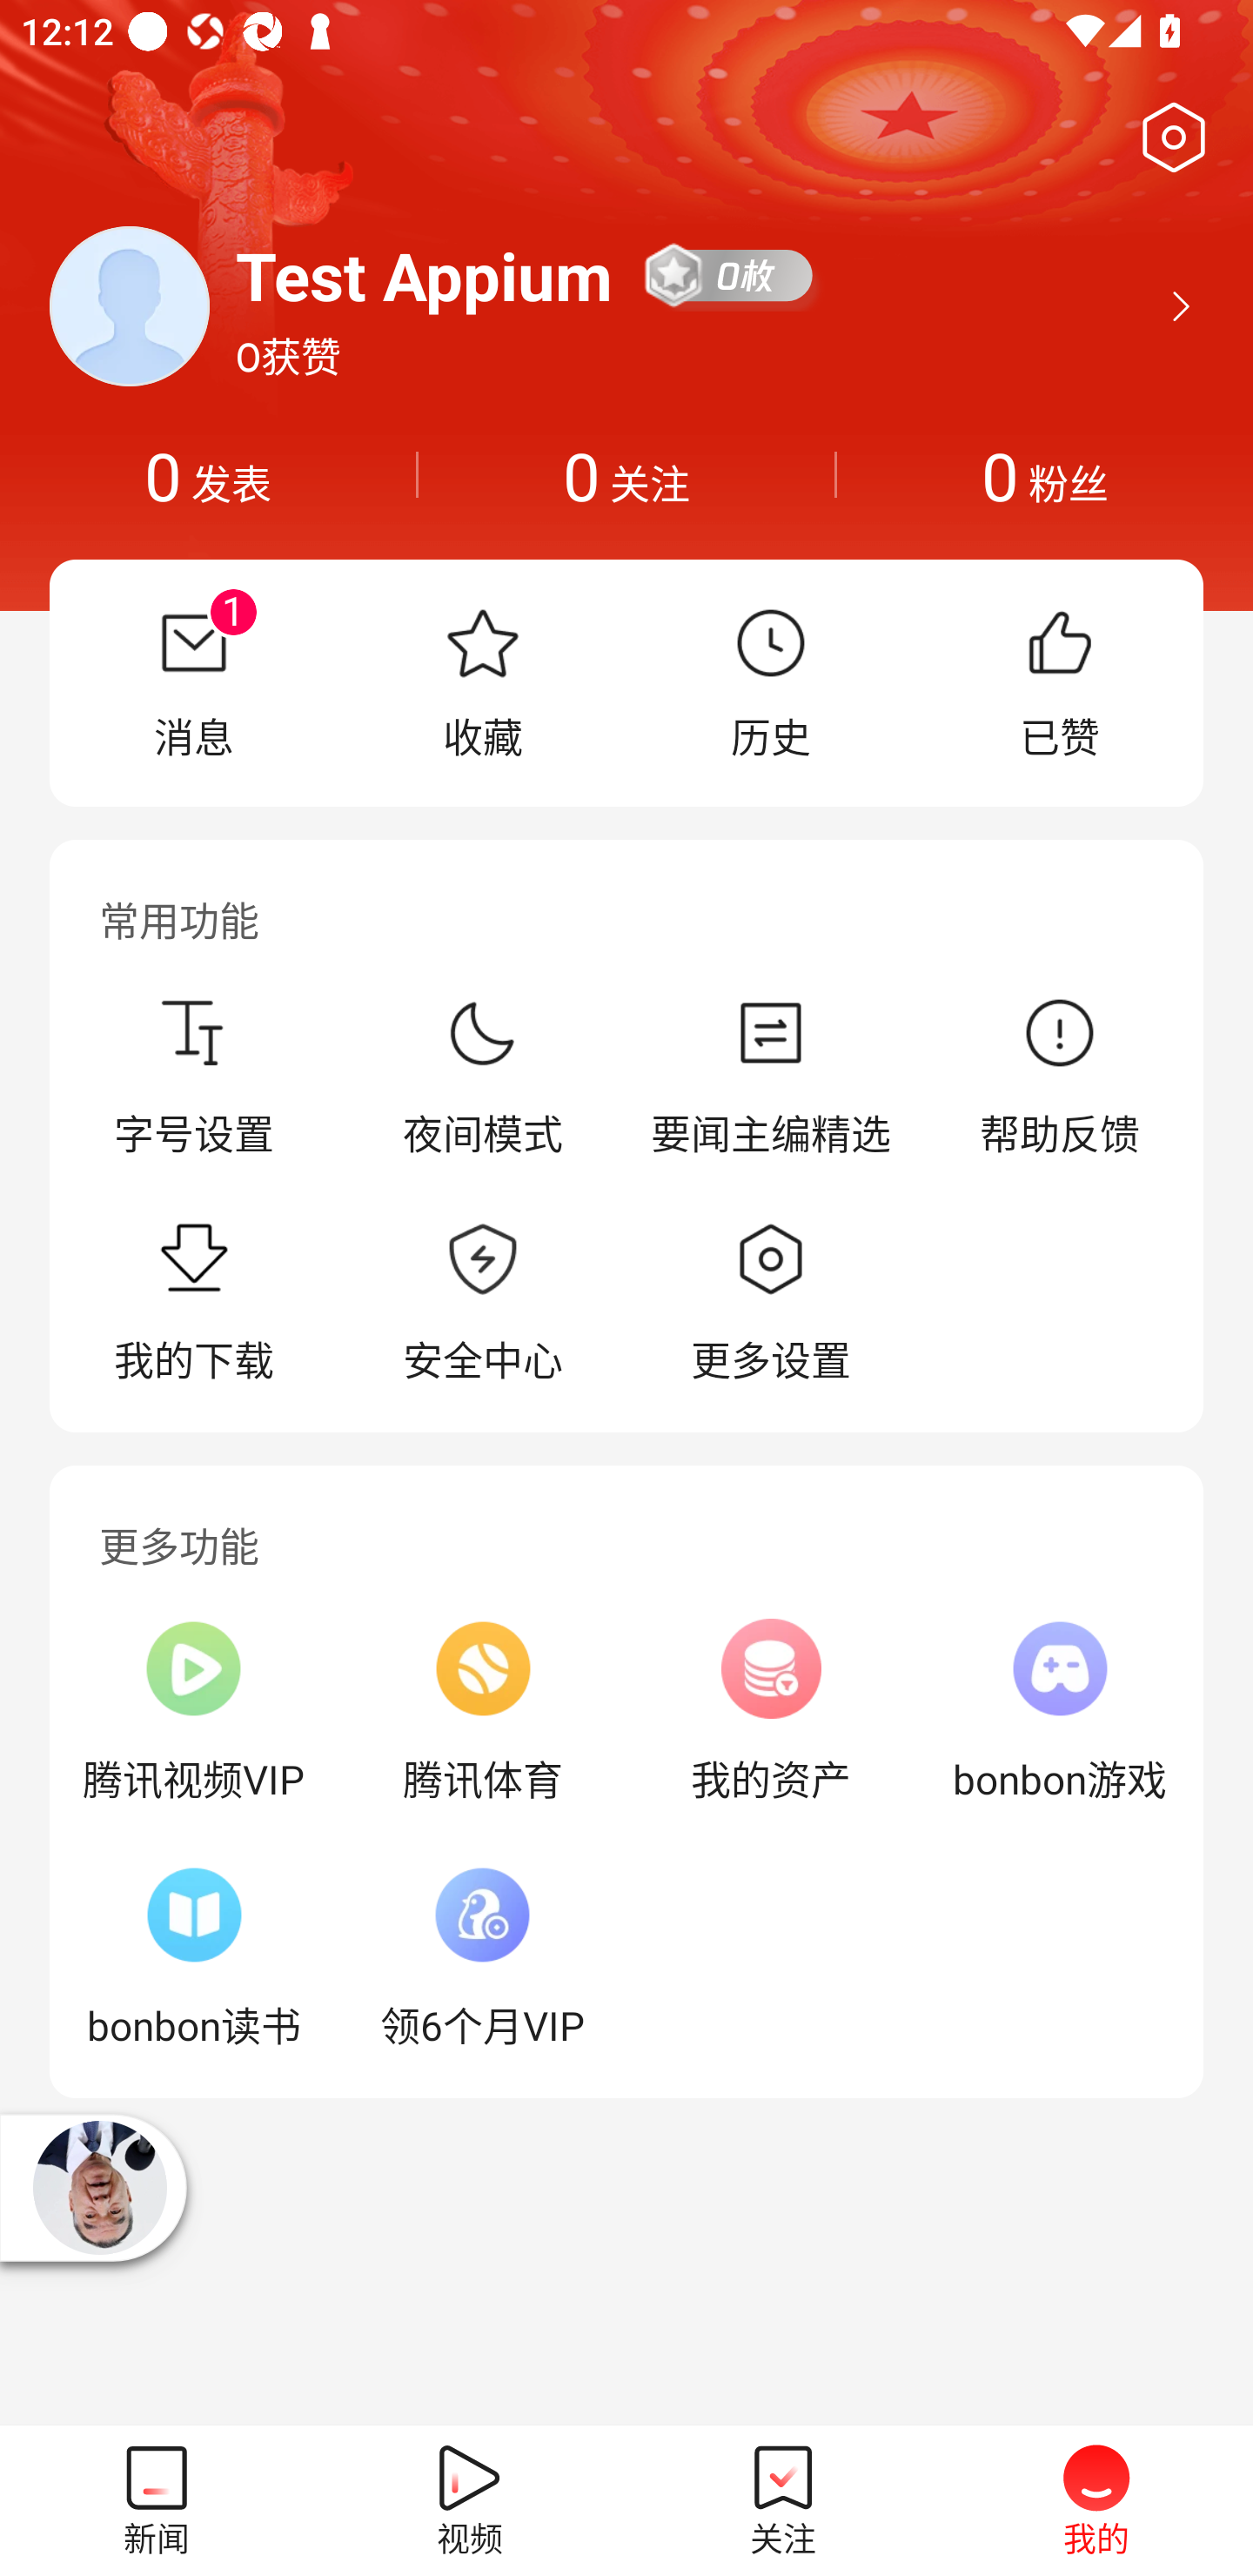 This screenshot has width=1253, height=2576. What do you see at coordinates (129, 306) in the screenshot?
I see `头像，可点击` at bounding box center [129, 306].